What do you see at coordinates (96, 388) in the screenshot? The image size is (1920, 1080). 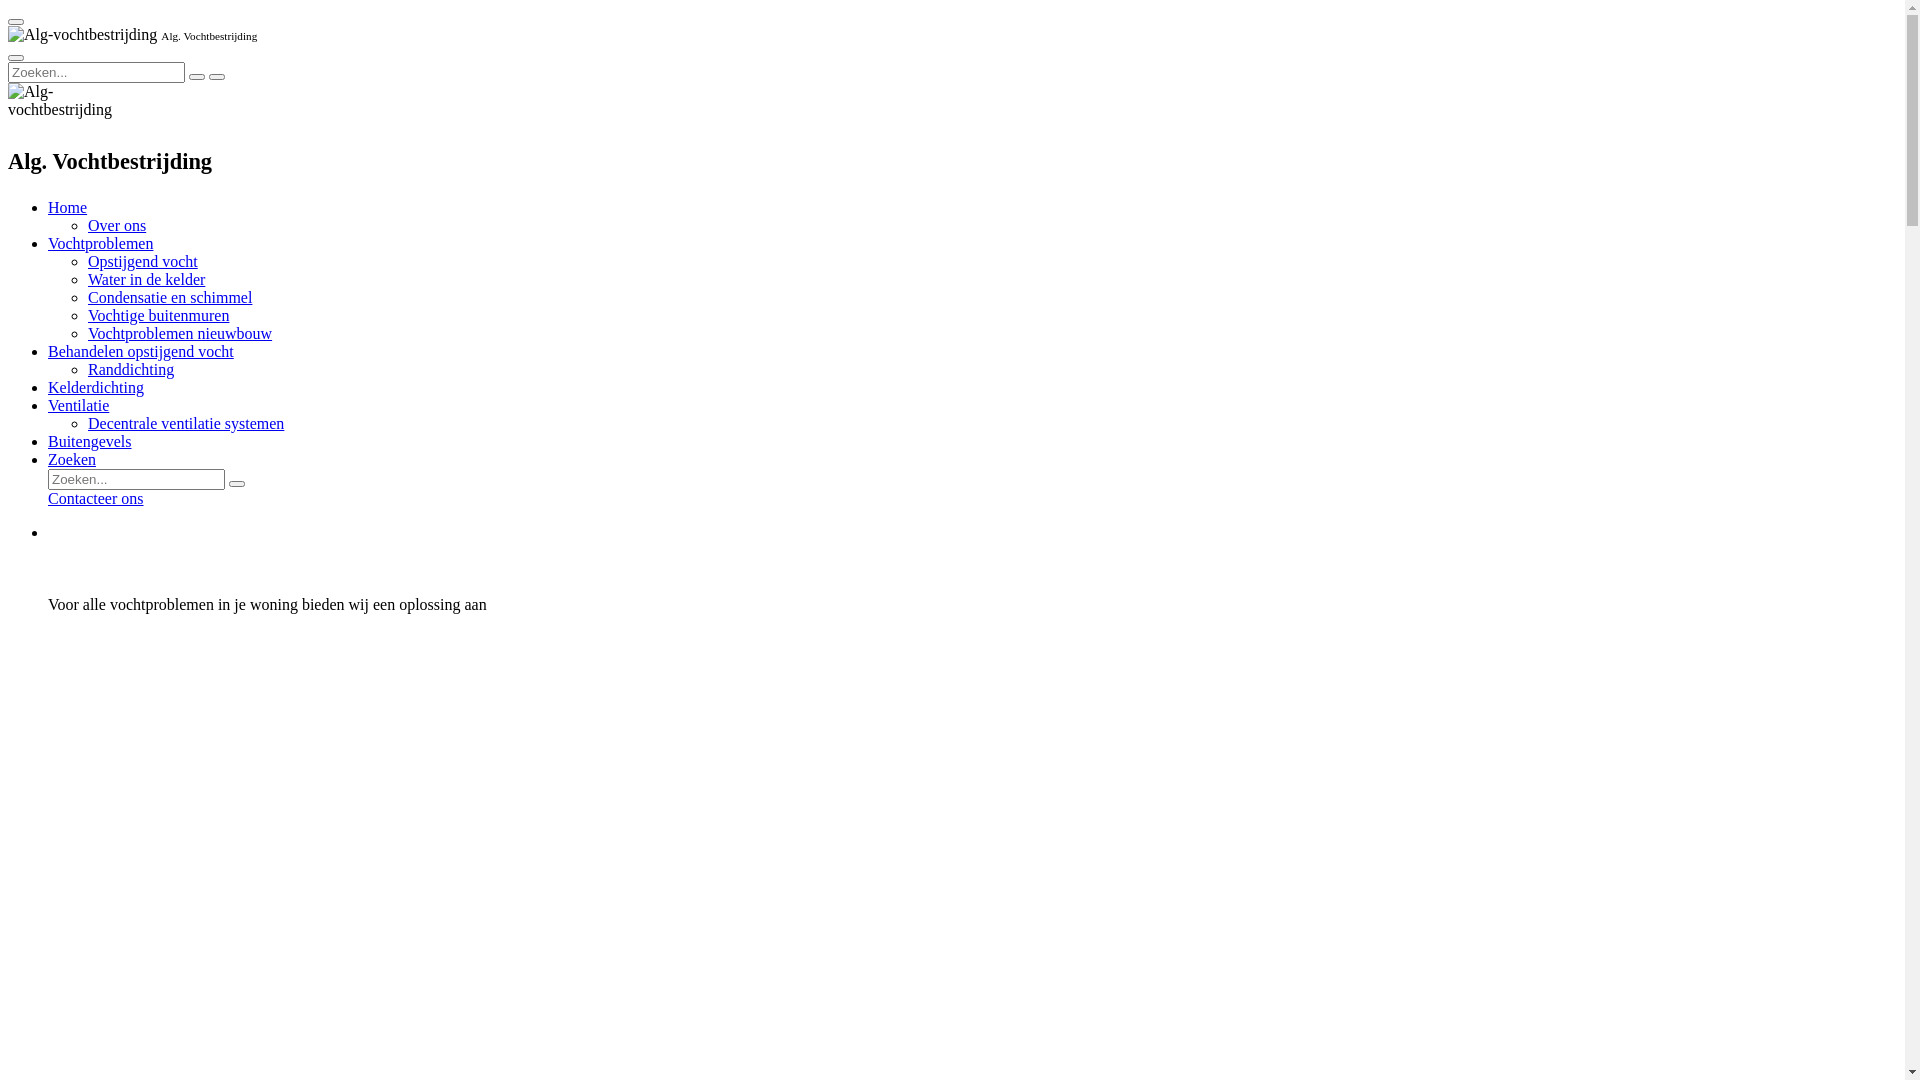 I see `Kelderdichting` at bounding box center [96, 388].